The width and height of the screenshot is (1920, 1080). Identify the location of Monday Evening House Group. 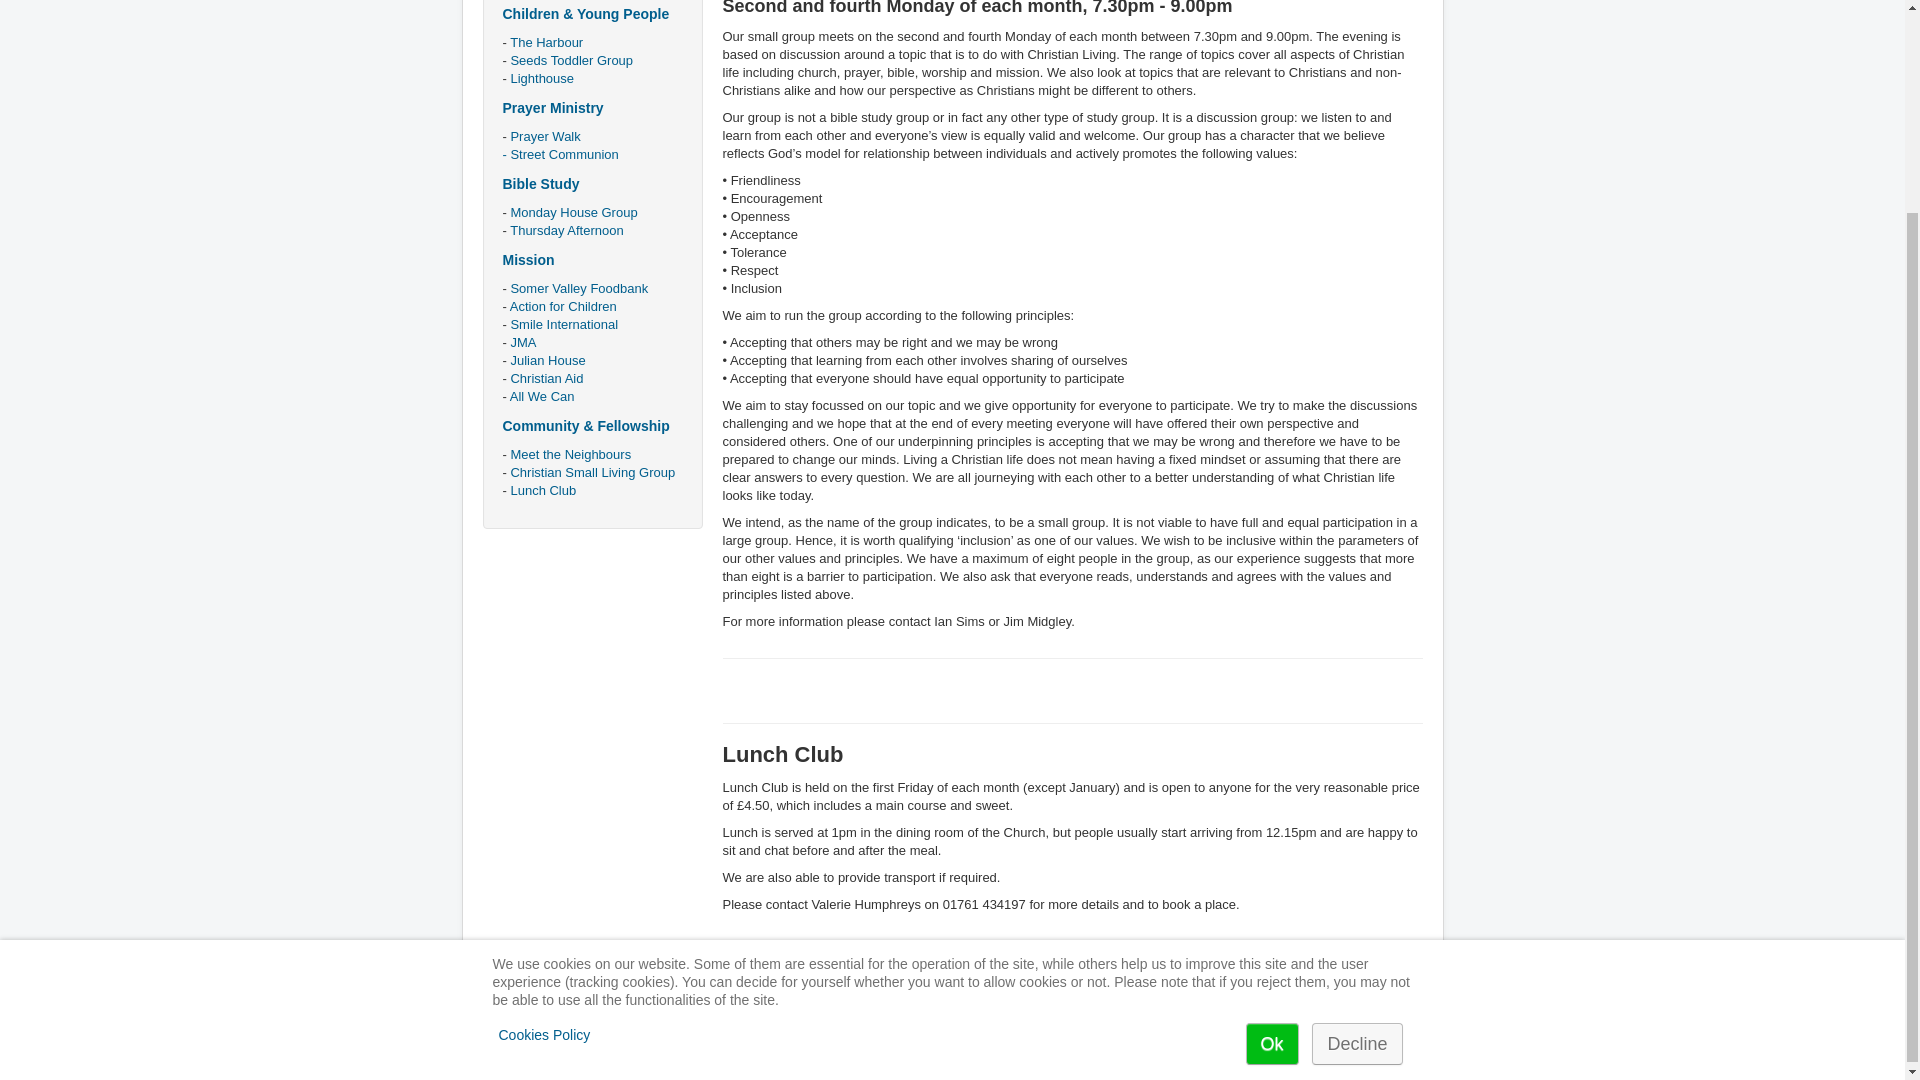
(574, 212).